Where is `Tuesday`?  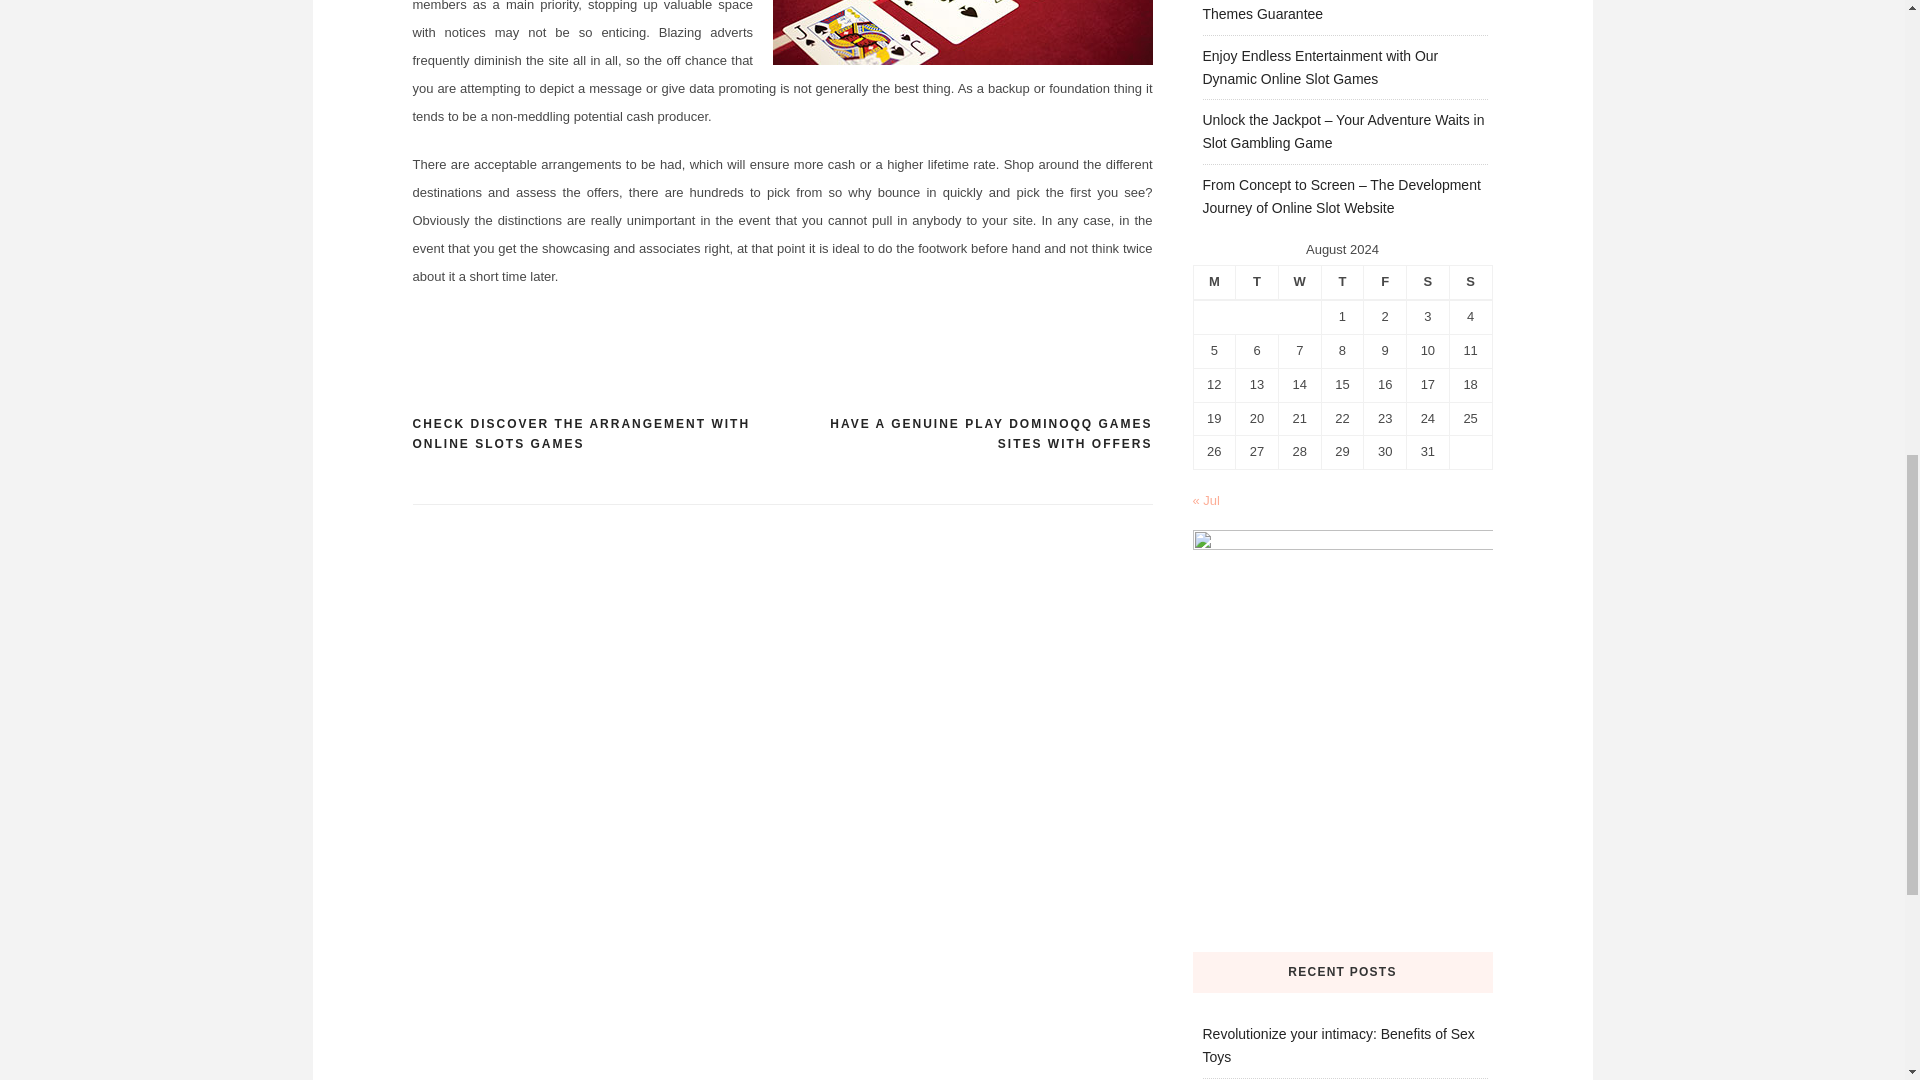
Tuesday is located at coordinates (1257, 282).